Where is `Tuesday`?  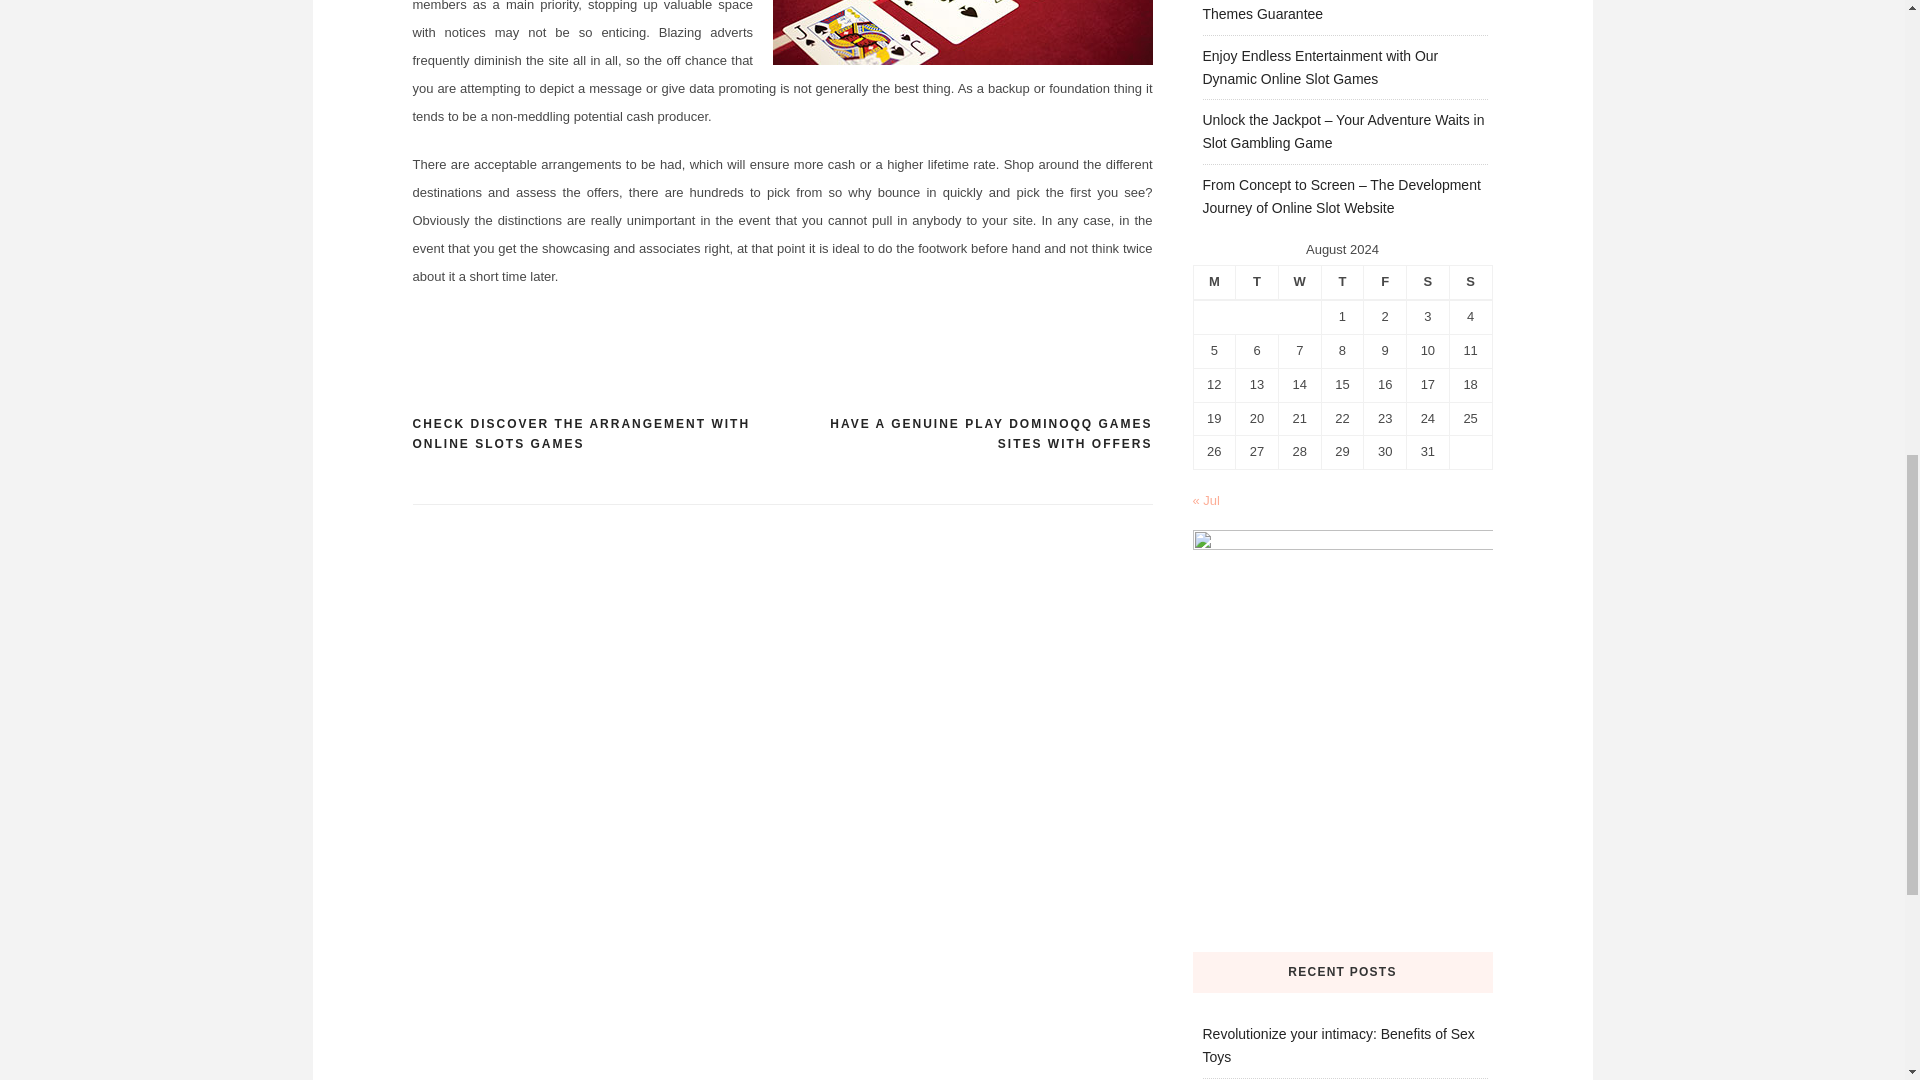
Tuesday is located at coordinates (1257, 282).